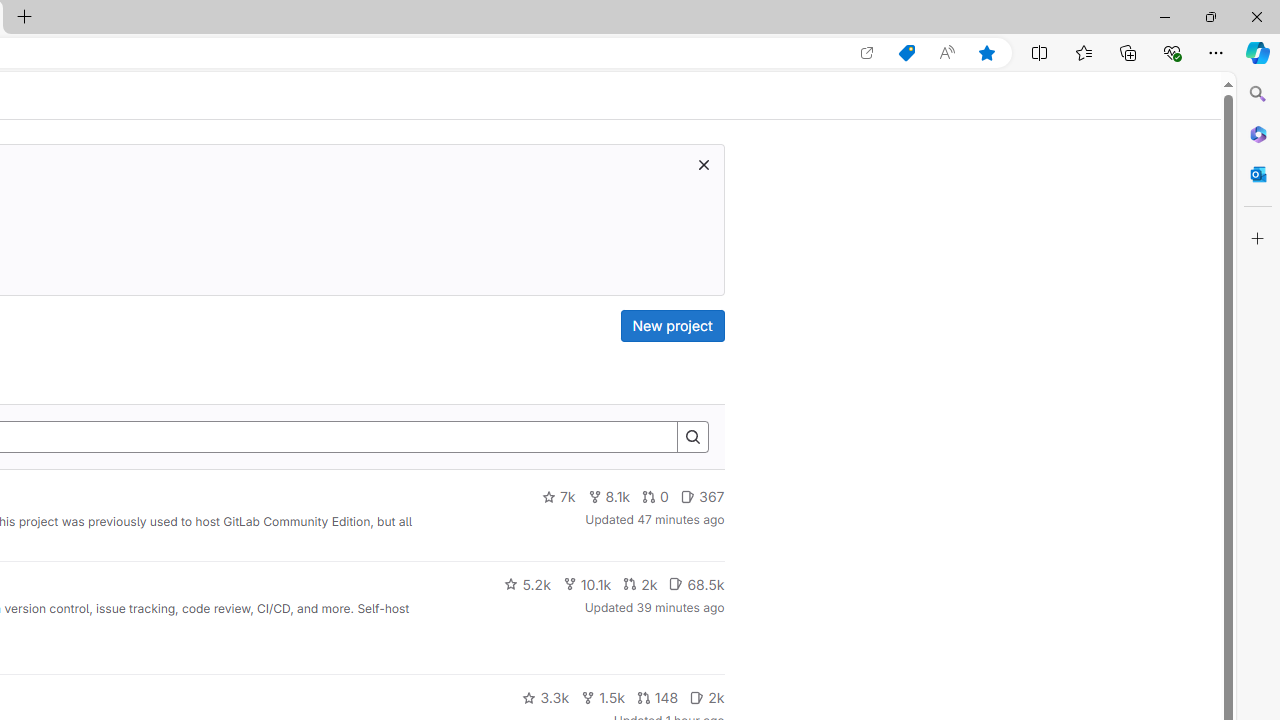 The image size is (1280, 720). I want to click on 68.5k, so click(696, 584).